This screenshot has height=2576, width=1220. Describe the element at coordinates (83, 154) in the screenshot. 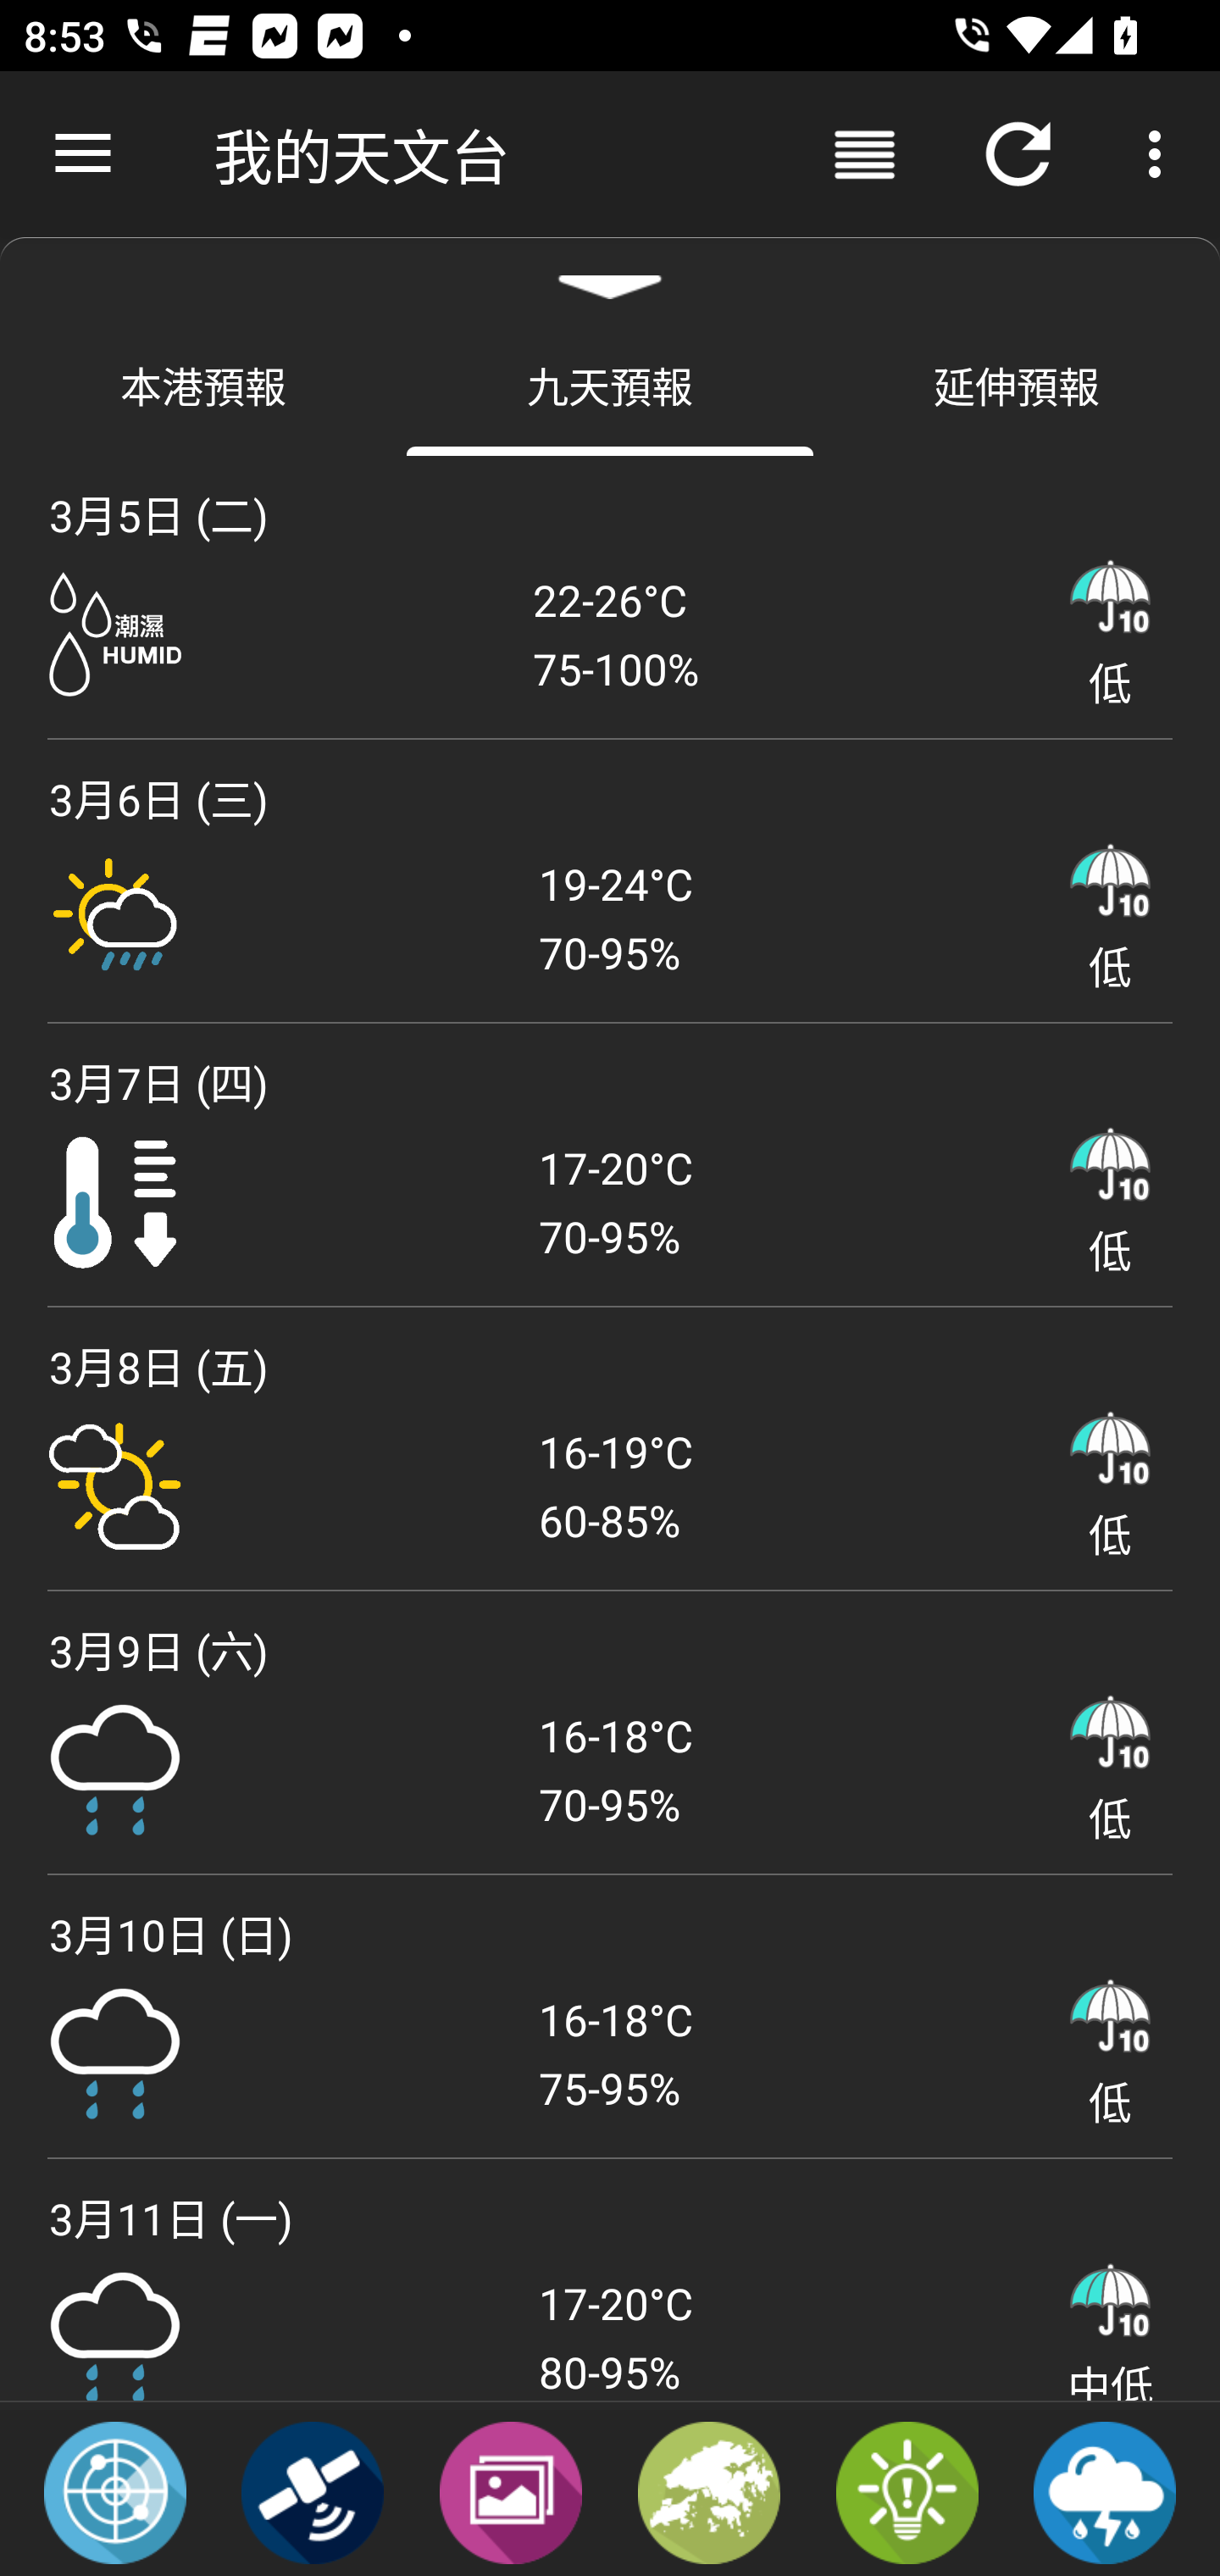

I see `向上瀏覽` at that location.